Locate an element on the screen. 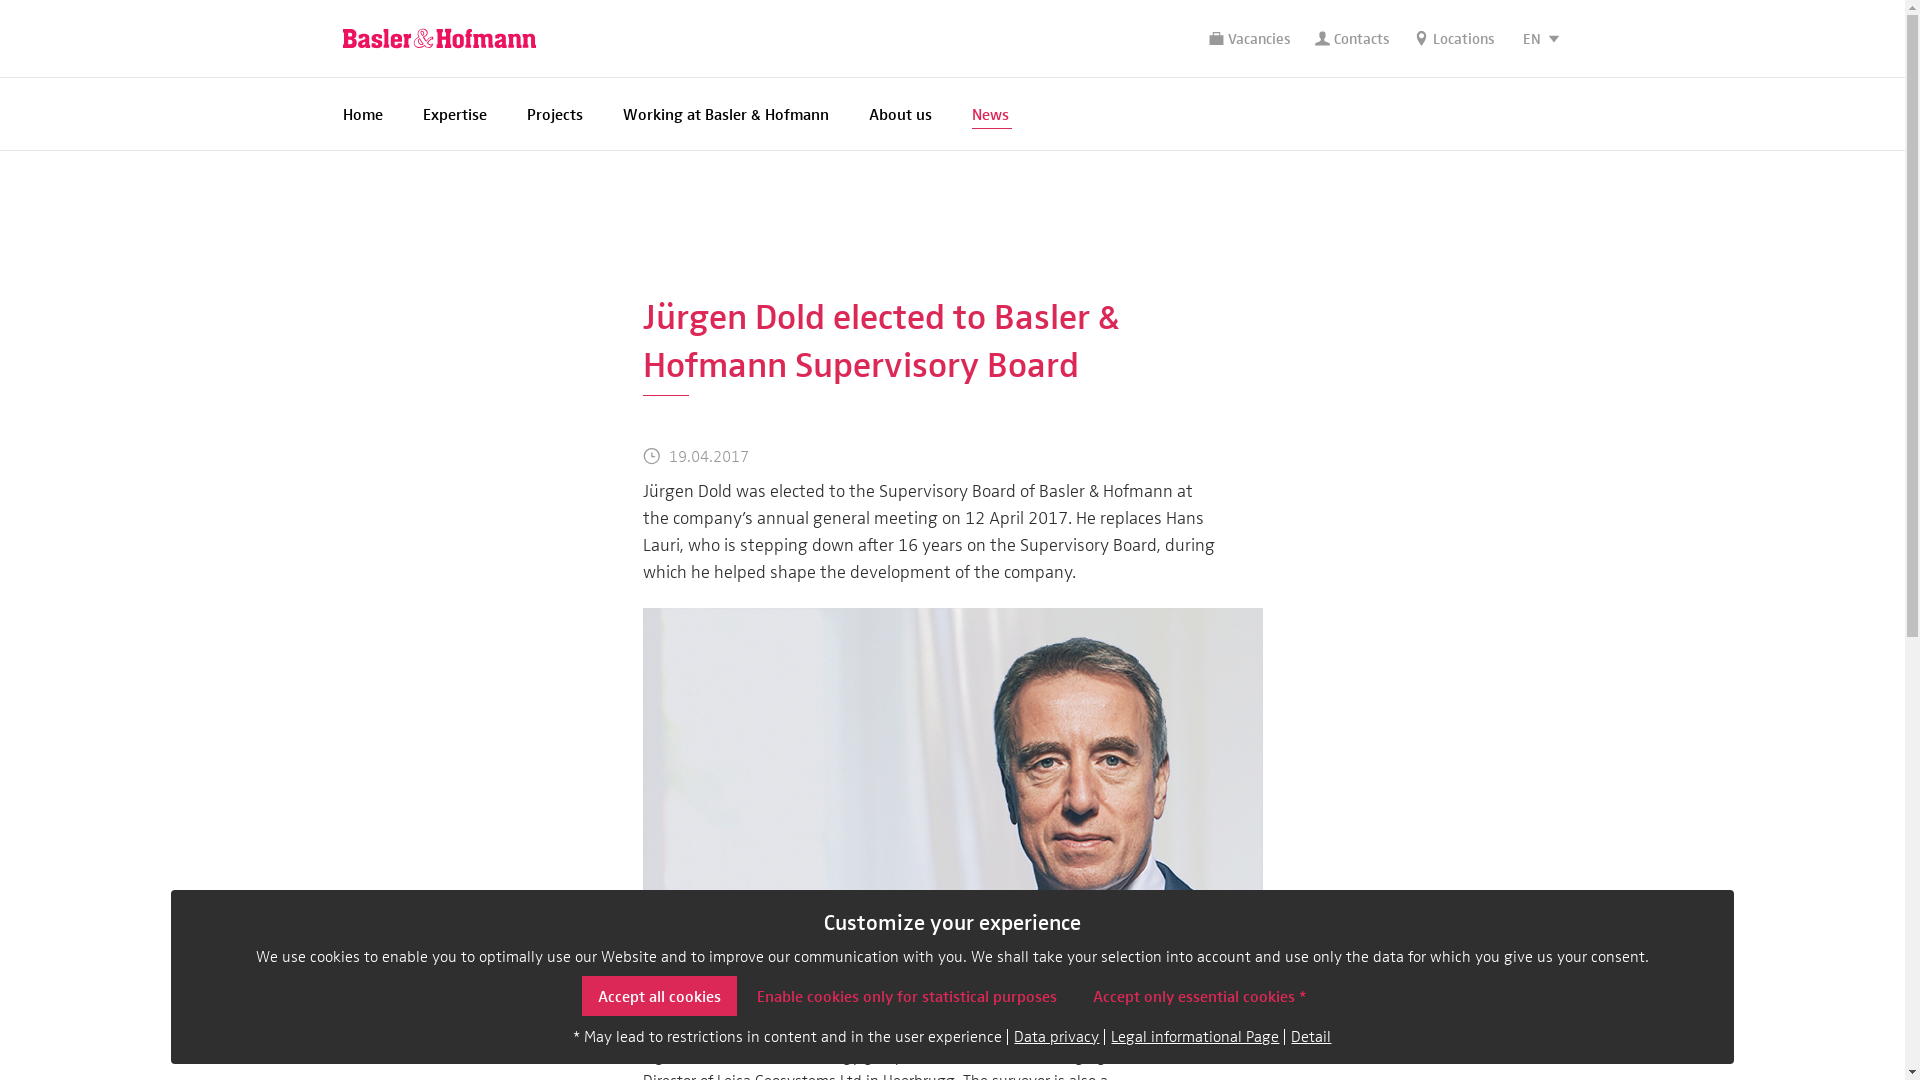 The height and width of the screenshot is (1080, 1920). Vacancies is located at coordinates (1249, 39).